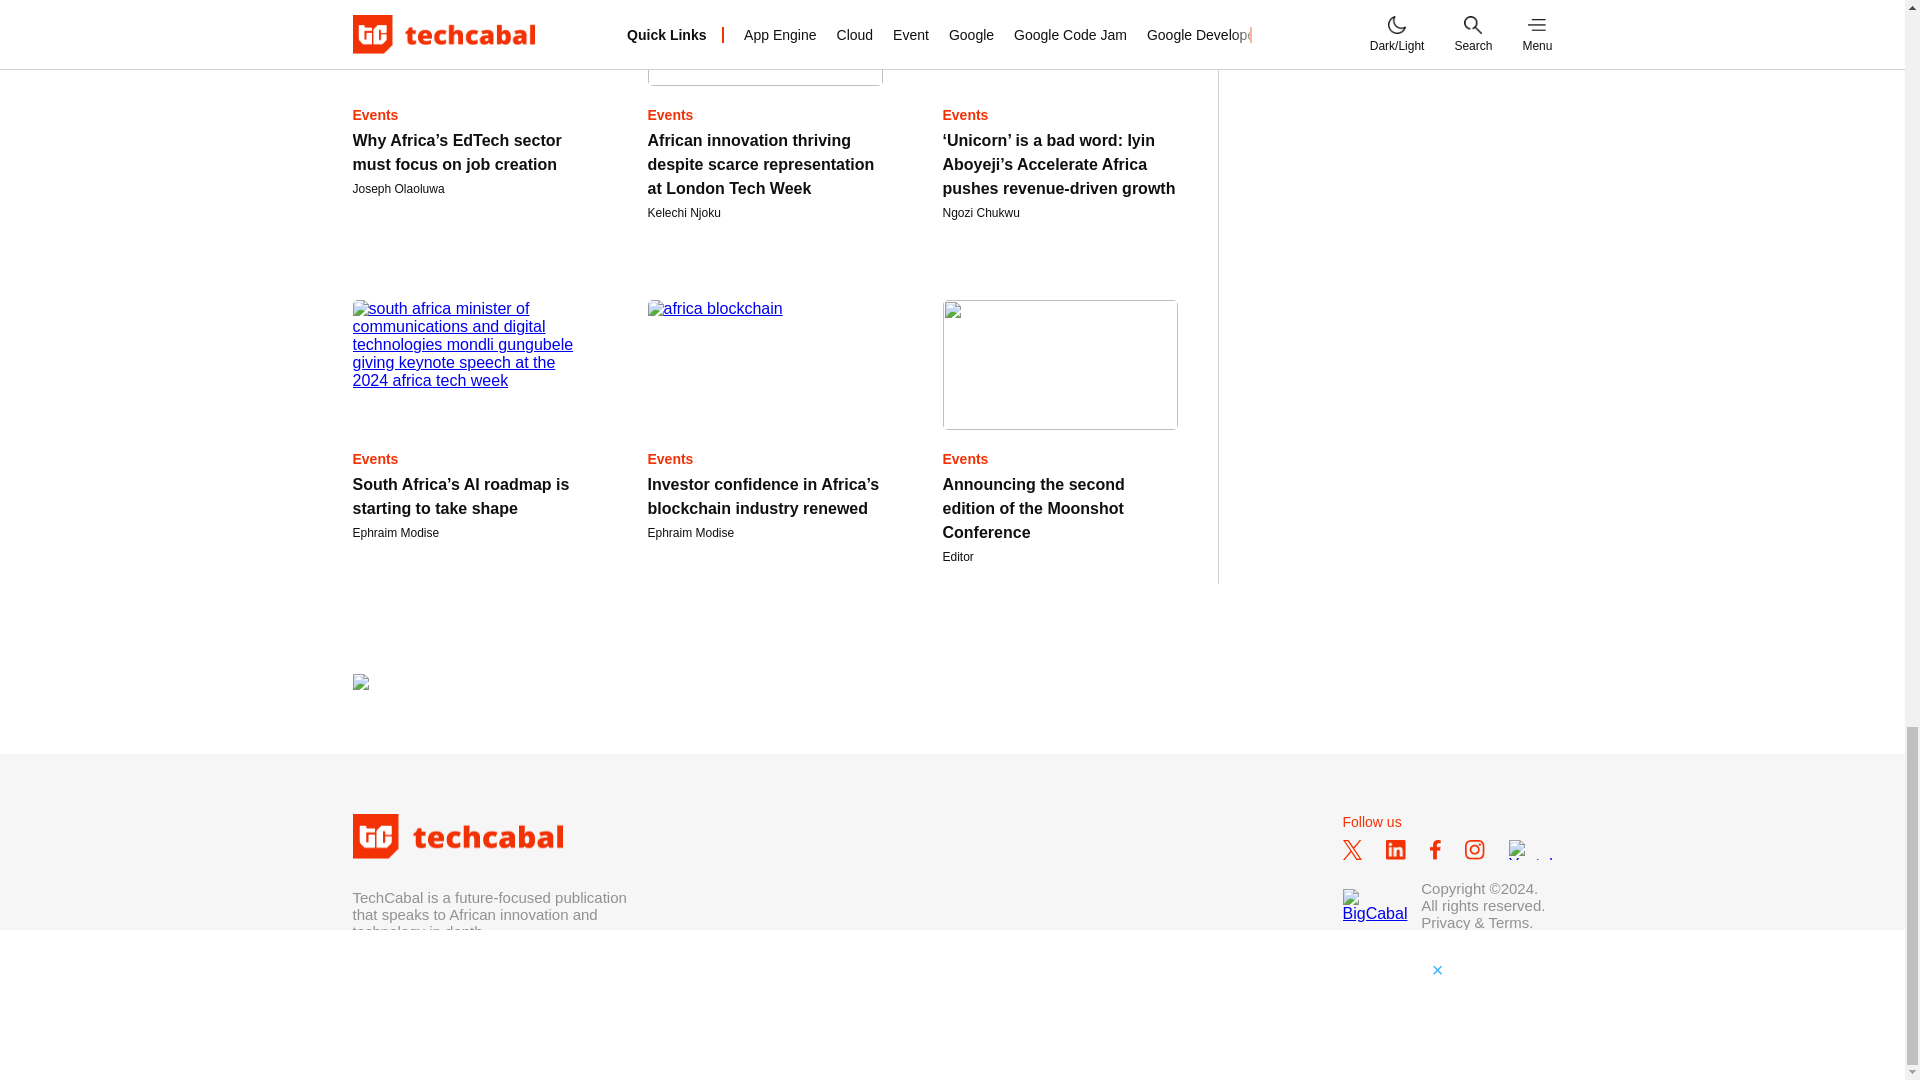 The height and width of the screenshot is (1080, 1920). What do you see at coordinates (692, 532) in the screenshot?
I see `Posts by Ephraim Modise` at bounding box center [692, 532].